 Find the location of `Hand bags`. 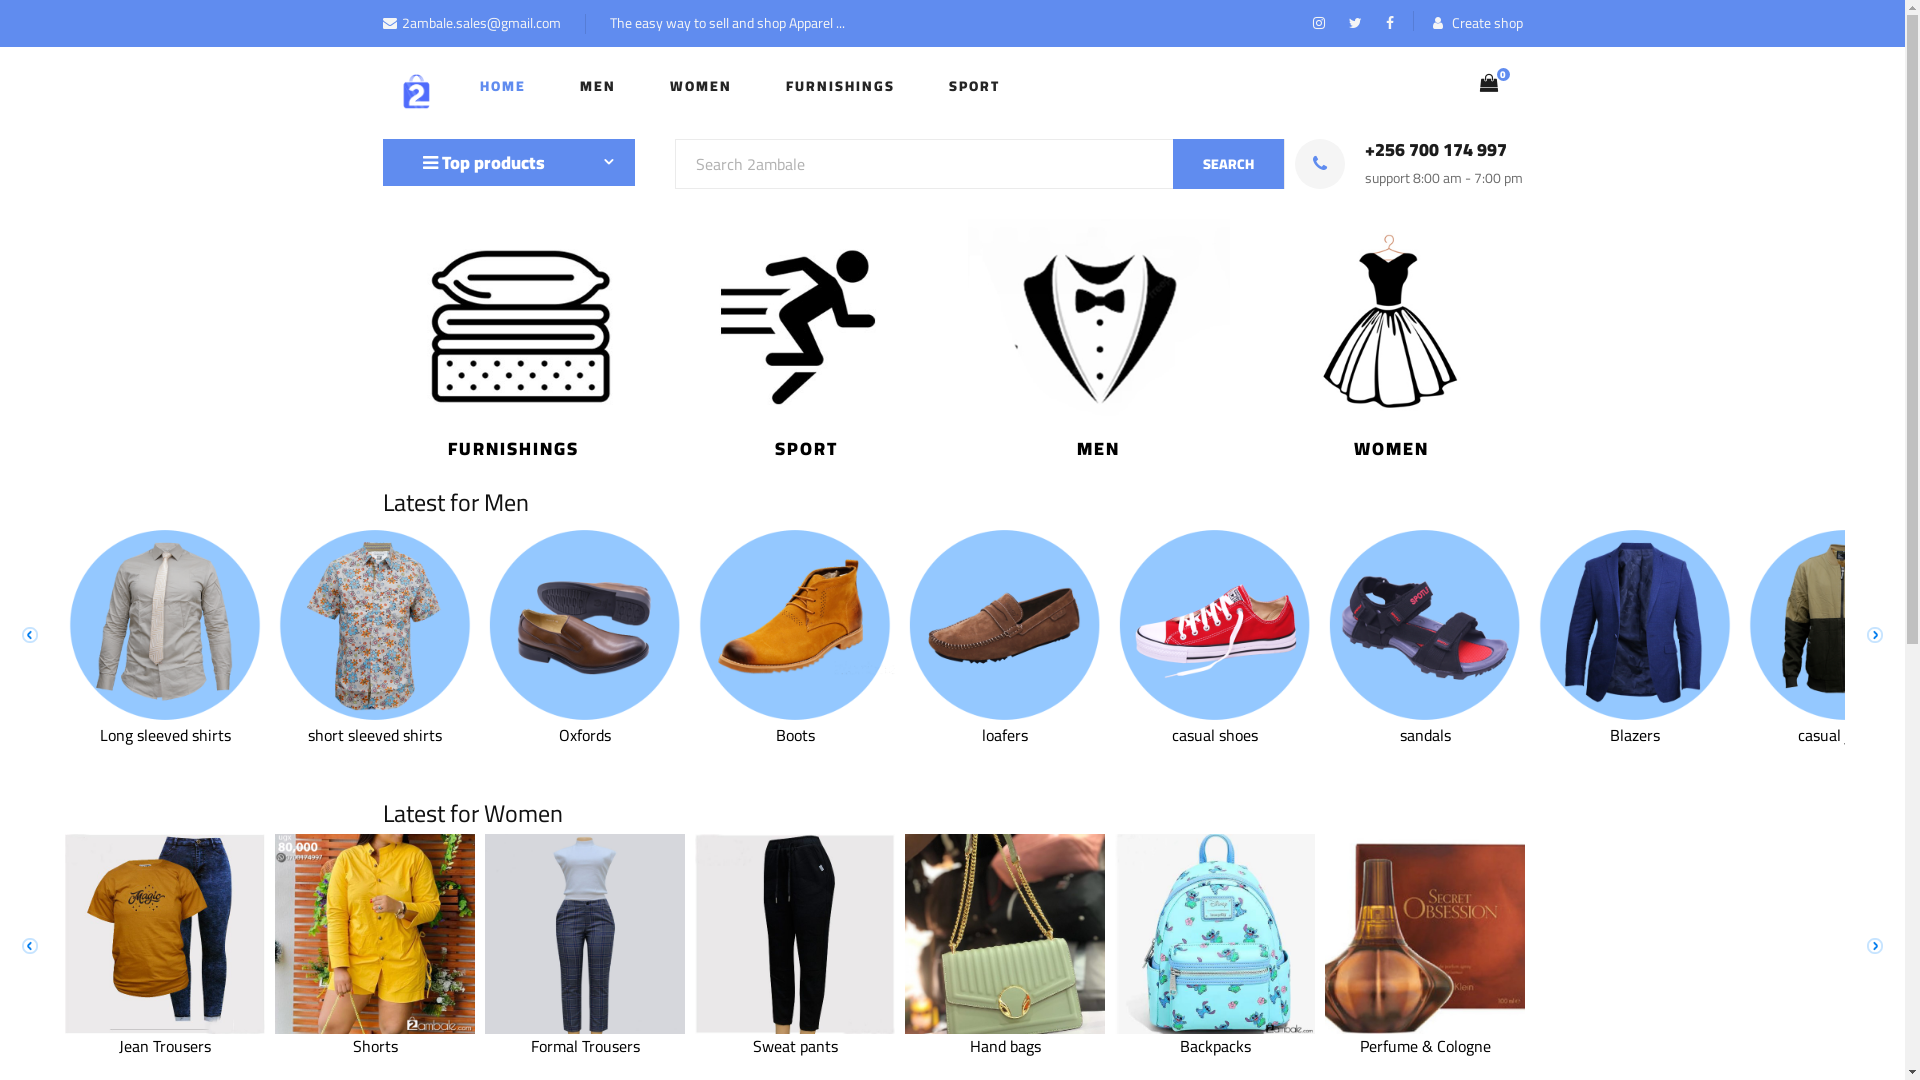

Hand bags is located at coordinates (1005, 989).